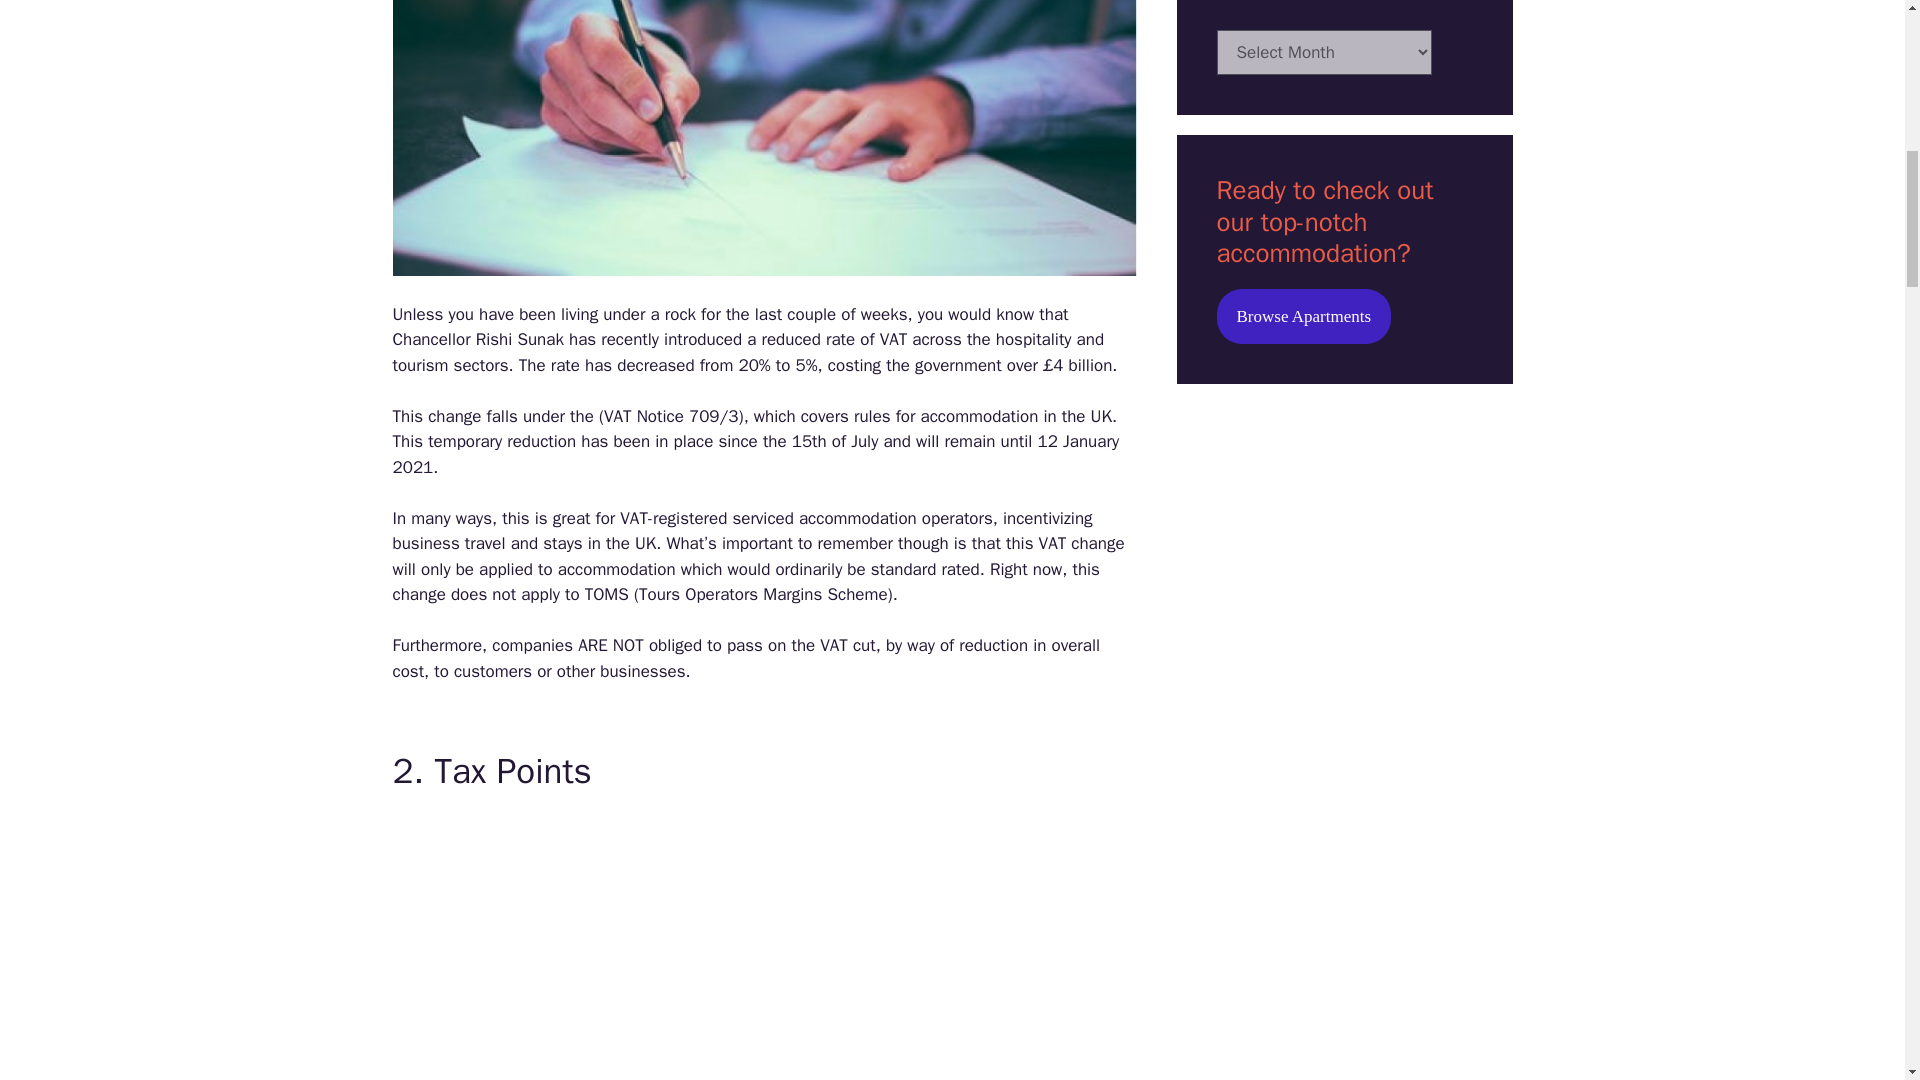 This screenshot has height=1080, width=1920. Describe the element at coordinates (1302, 316) in the screenshot. I see `Browse Apartments` at that location.